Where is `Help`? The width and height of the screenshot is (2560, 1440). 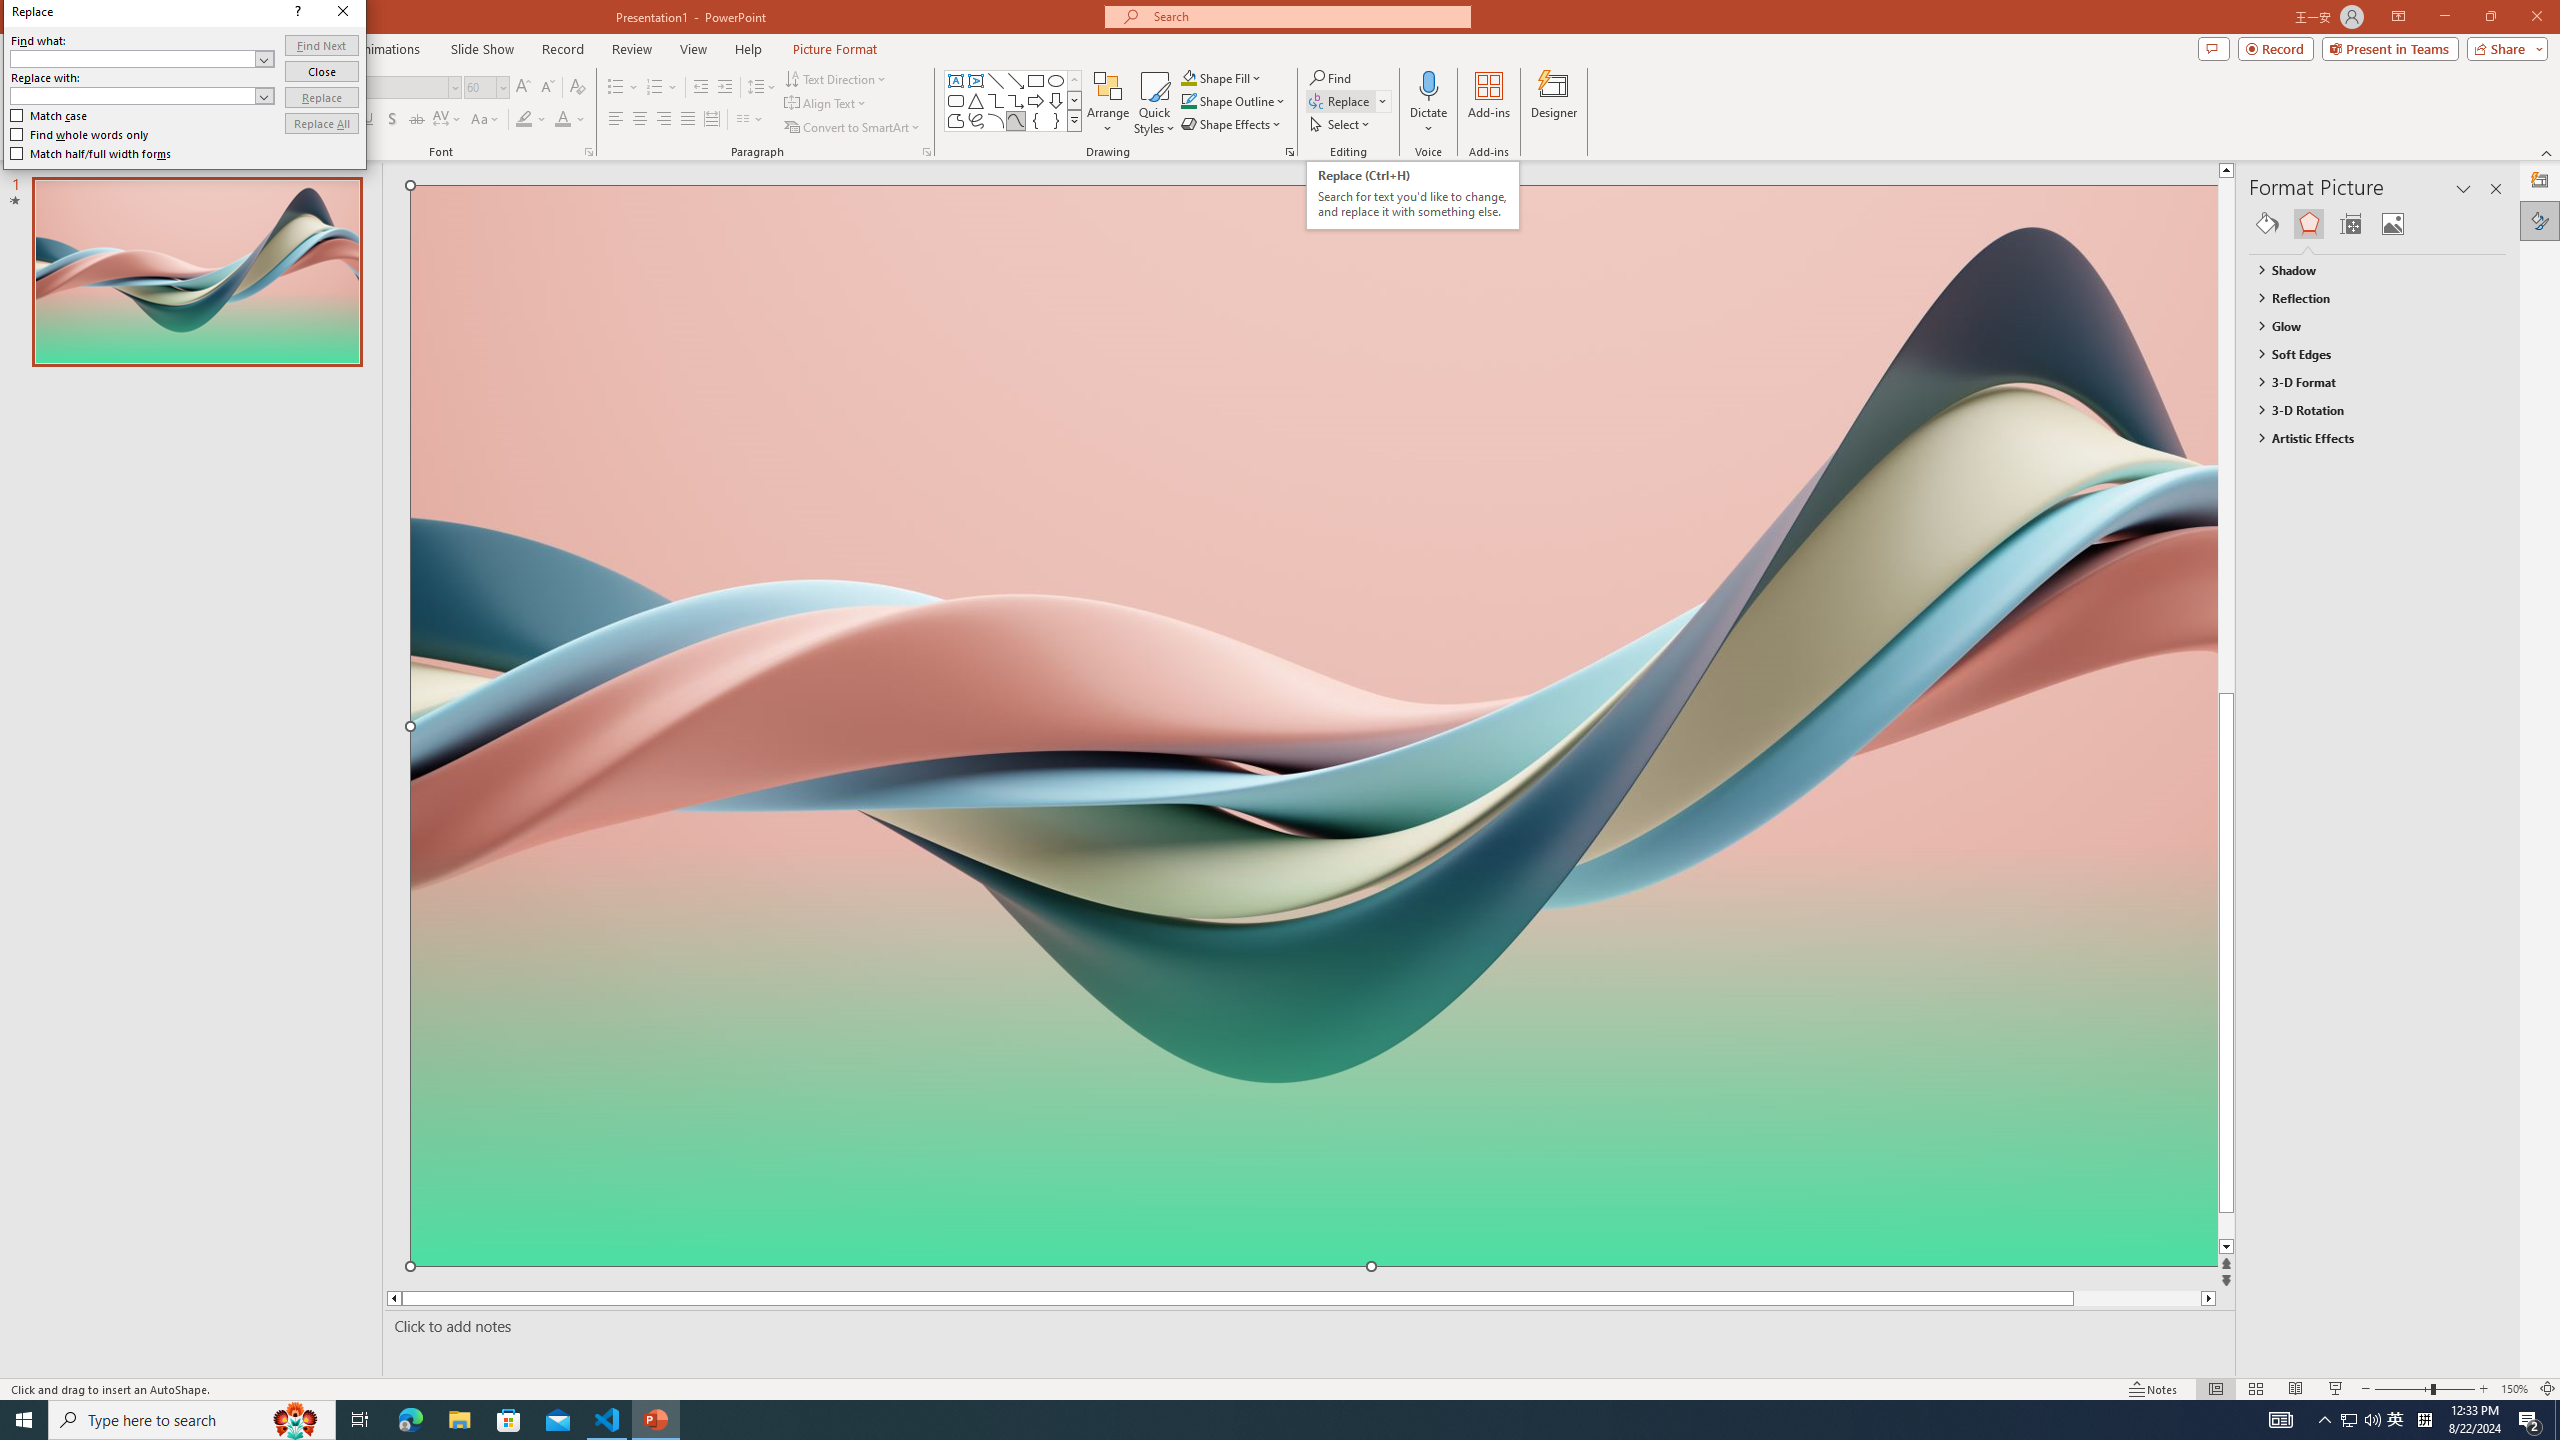 Help is located at coordinates (748, 49).